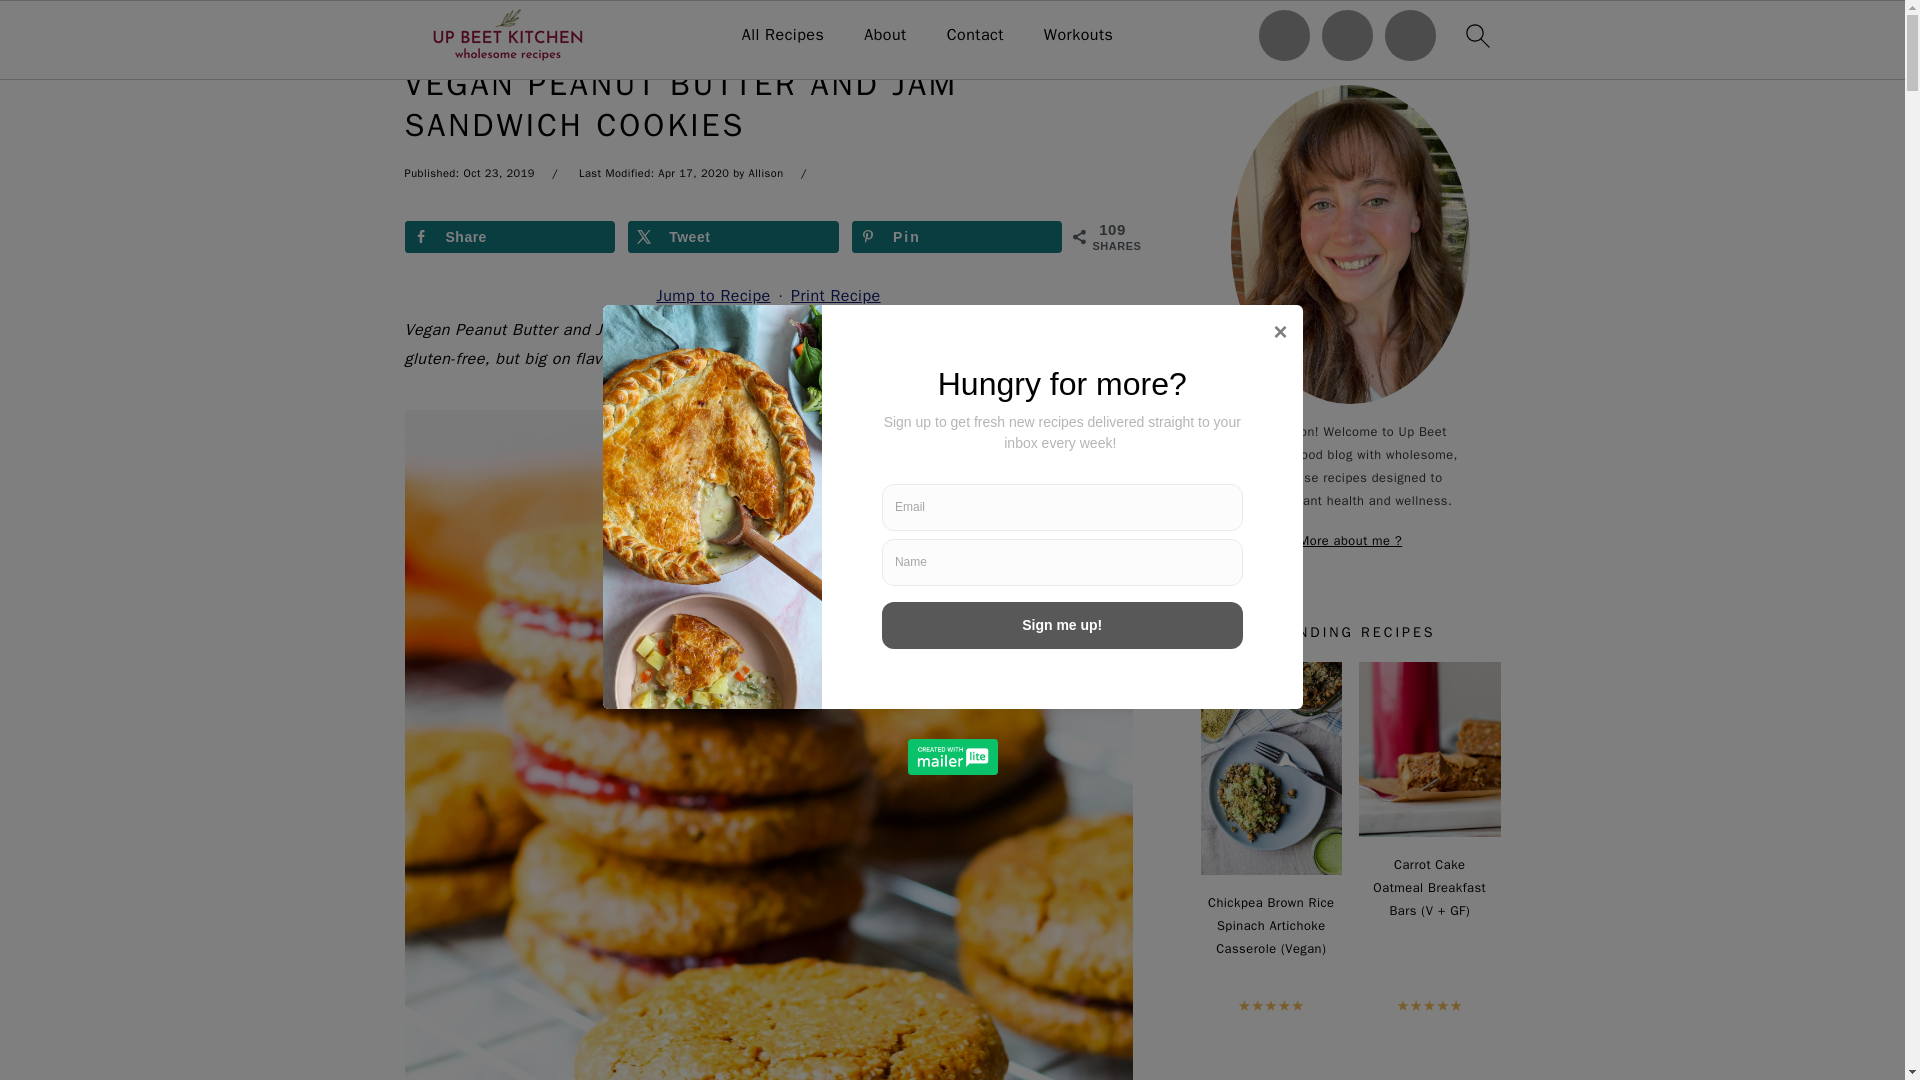  Describe the element at coordinates (425, 34) in the screenshot. I see `Home` at that location.